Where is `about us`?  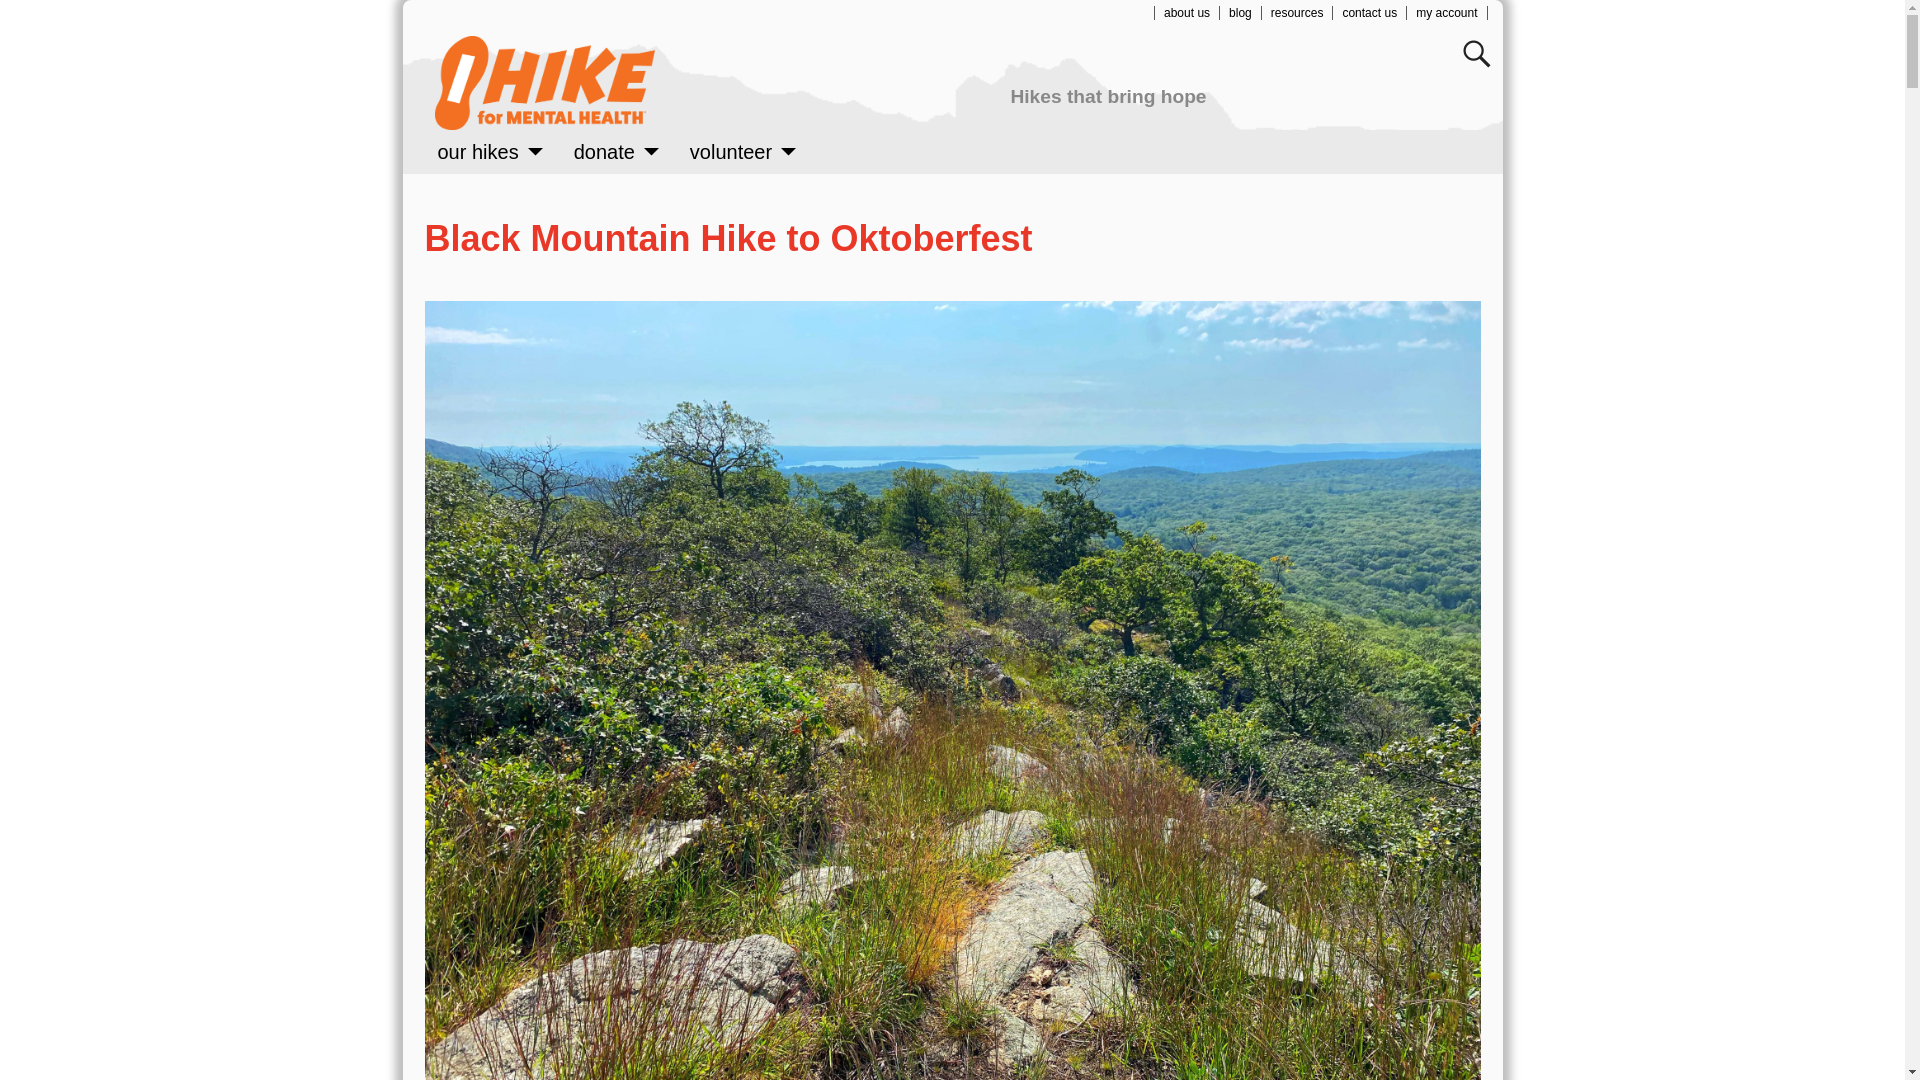 about us is located at coordinates (1187, 13).